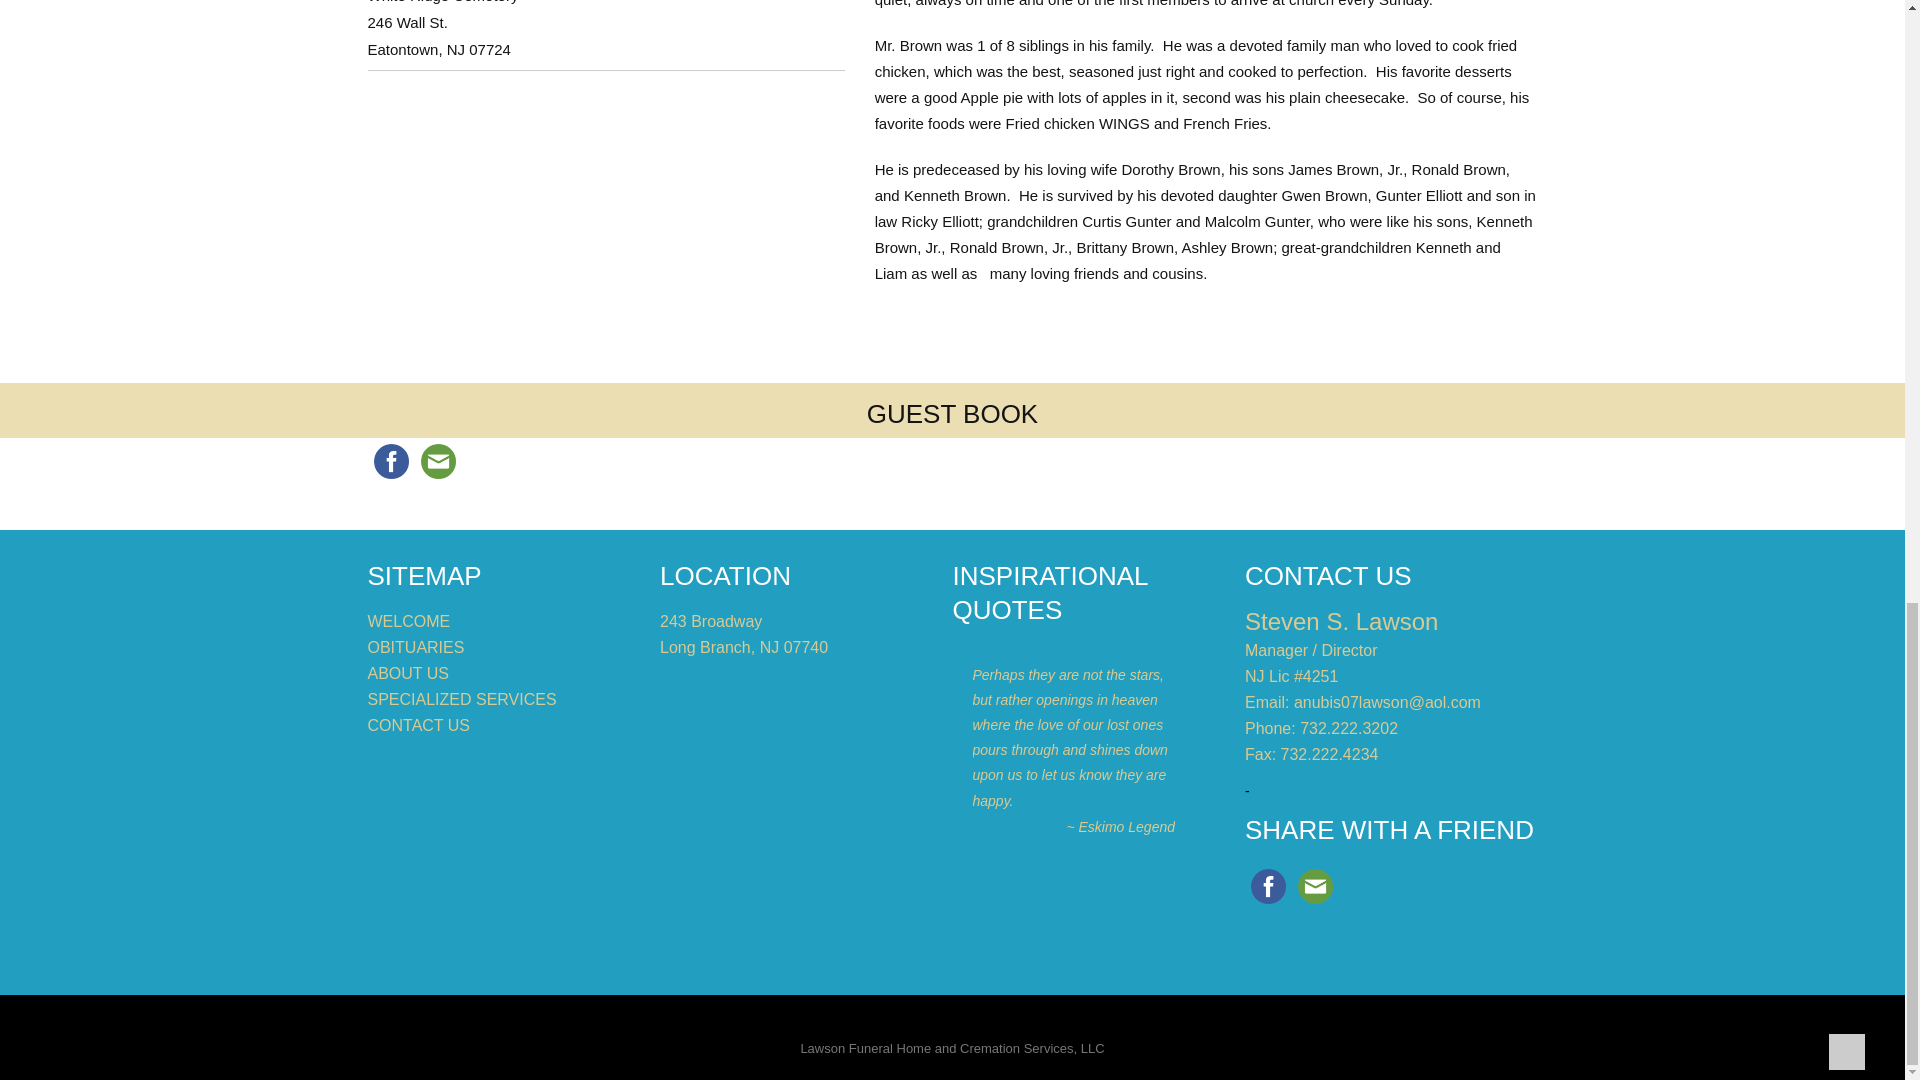 This screenshot has width=1920, height=1080. What do you see at coordinates (391, 461) in the screenshot?
I see `facebook` at bounding box center [391, 461].